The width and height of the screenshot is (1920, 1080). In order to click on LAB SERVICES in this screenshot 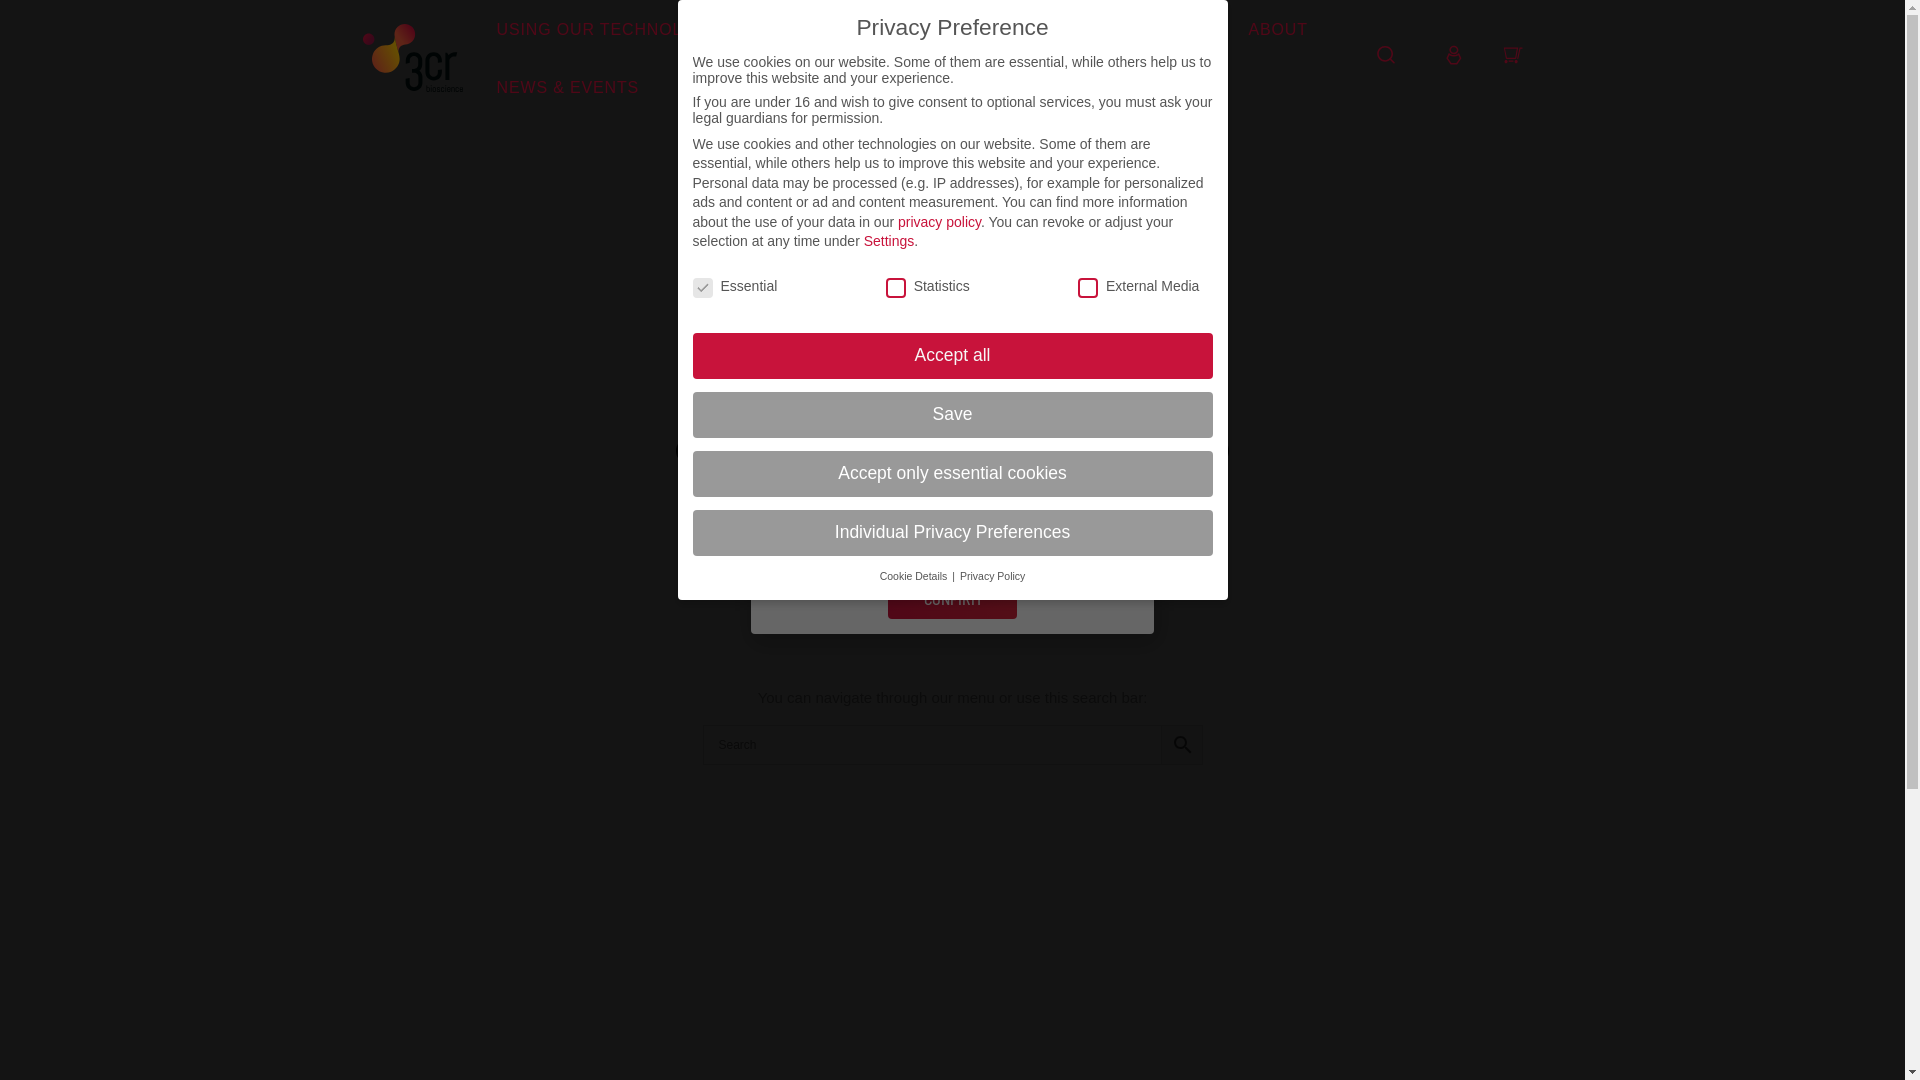, I will do `click(992, 30)`.